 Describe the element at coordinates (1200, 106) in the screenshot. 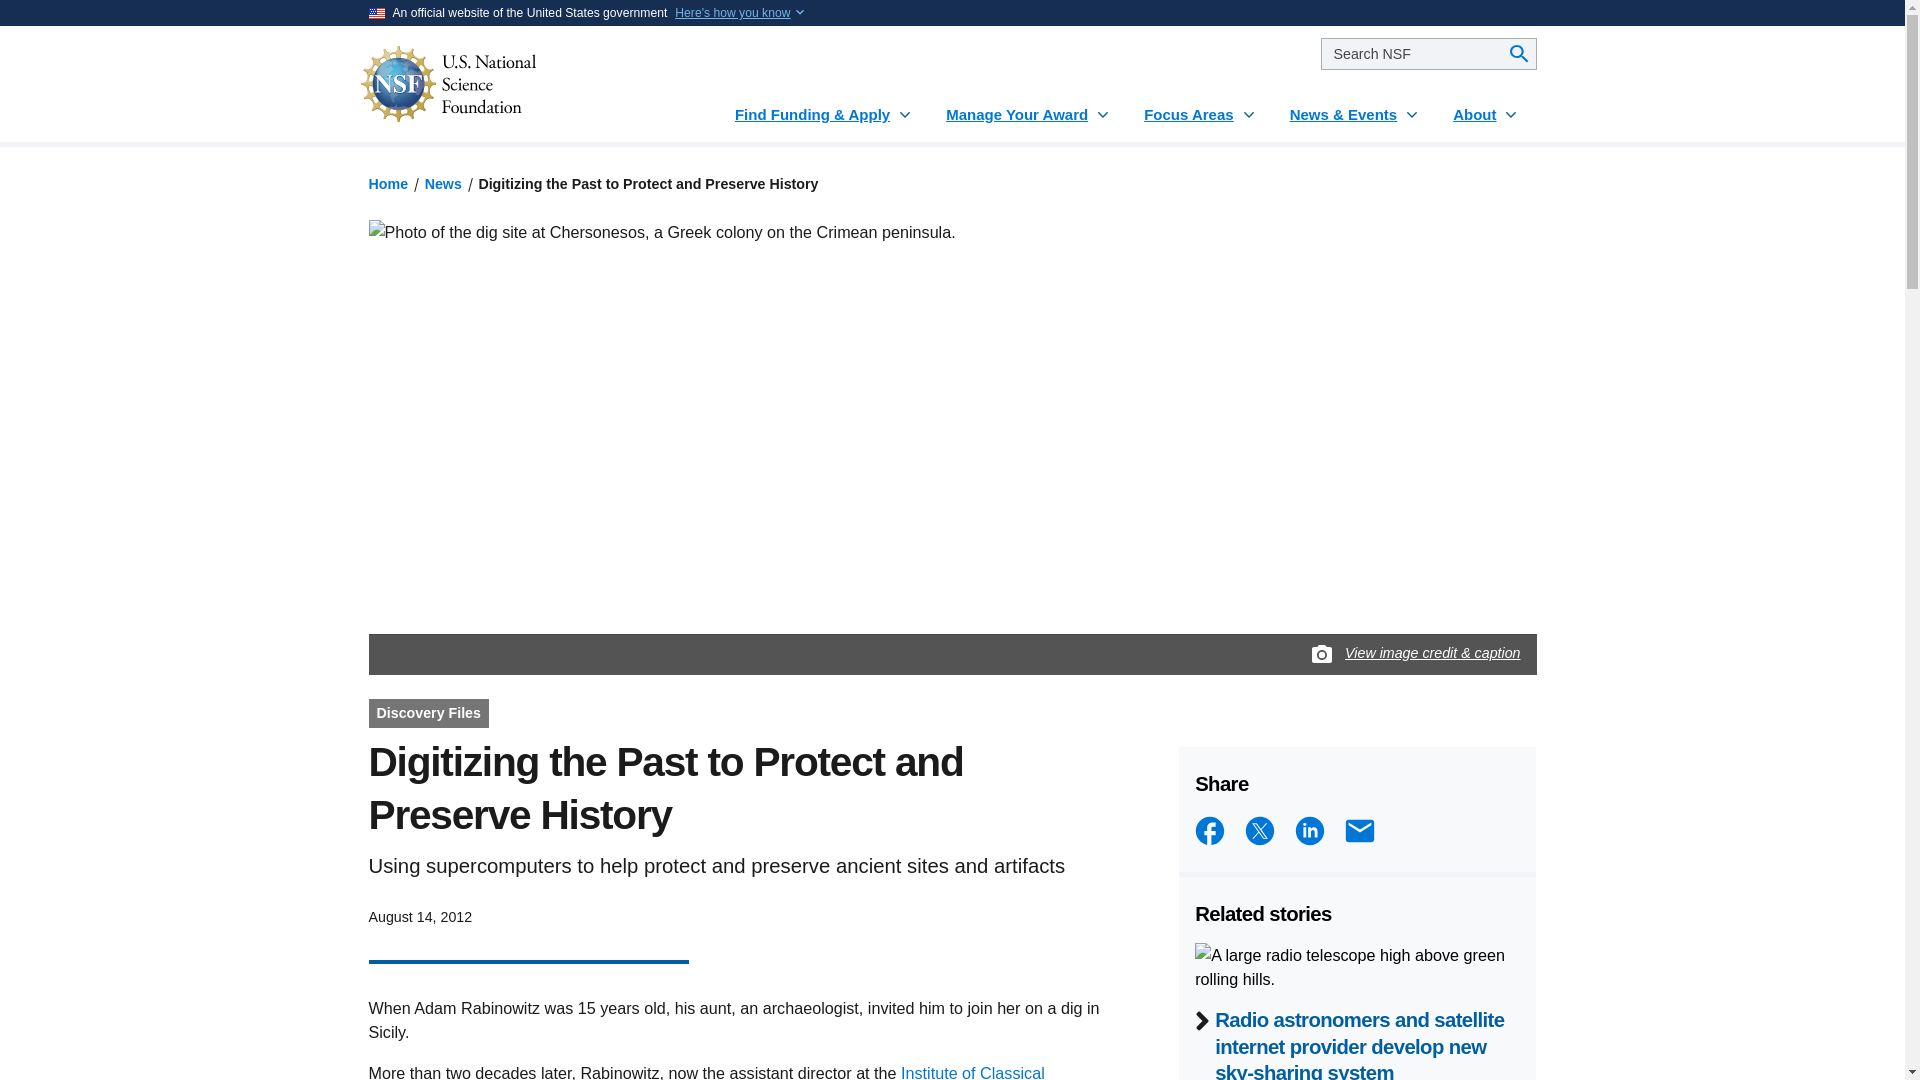

I see `Focus Areas` at that location.